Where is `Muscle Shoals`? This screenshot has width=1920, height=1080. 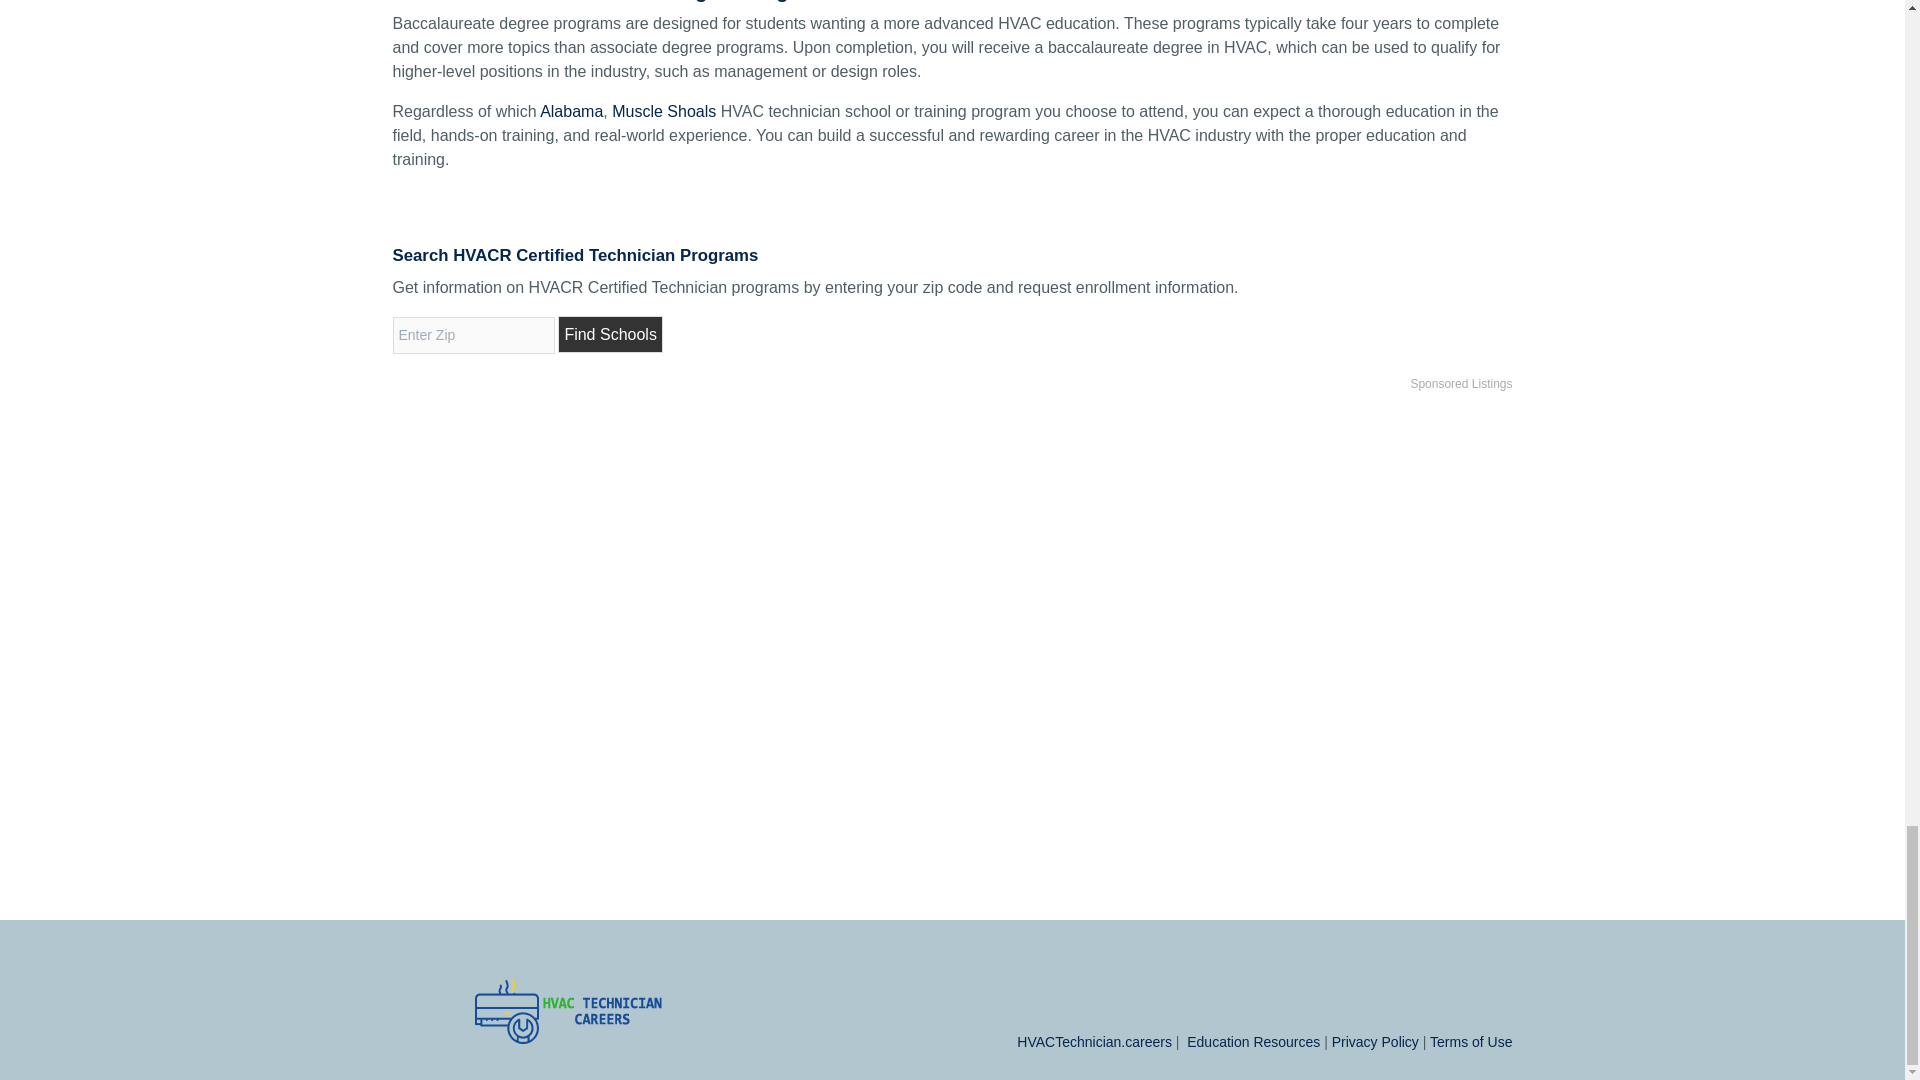 Muscle Shoals is located at coordinates (664, 110).